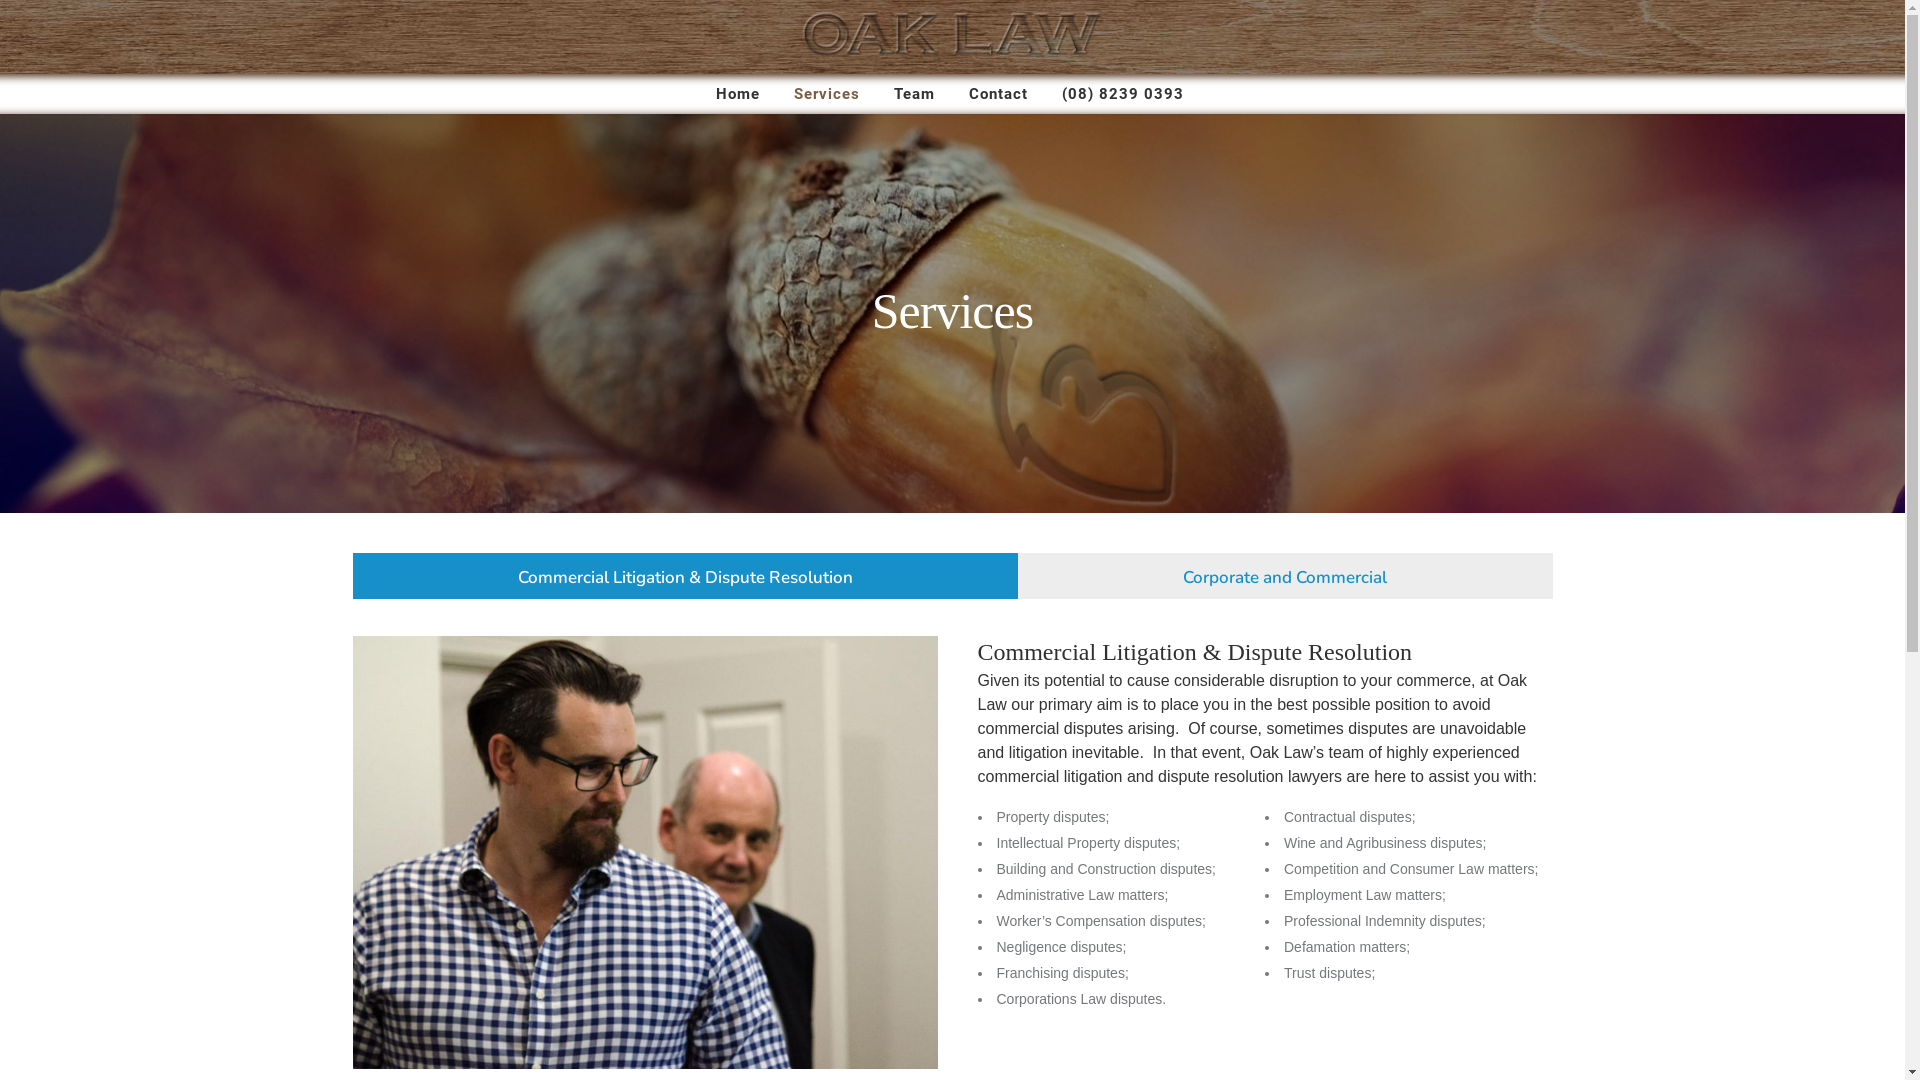  What do you see at coordinates (684, 575) in the screenshot?
I see `Commercial Litigation & Dispute Resolution` at bounding box center [684, 575].